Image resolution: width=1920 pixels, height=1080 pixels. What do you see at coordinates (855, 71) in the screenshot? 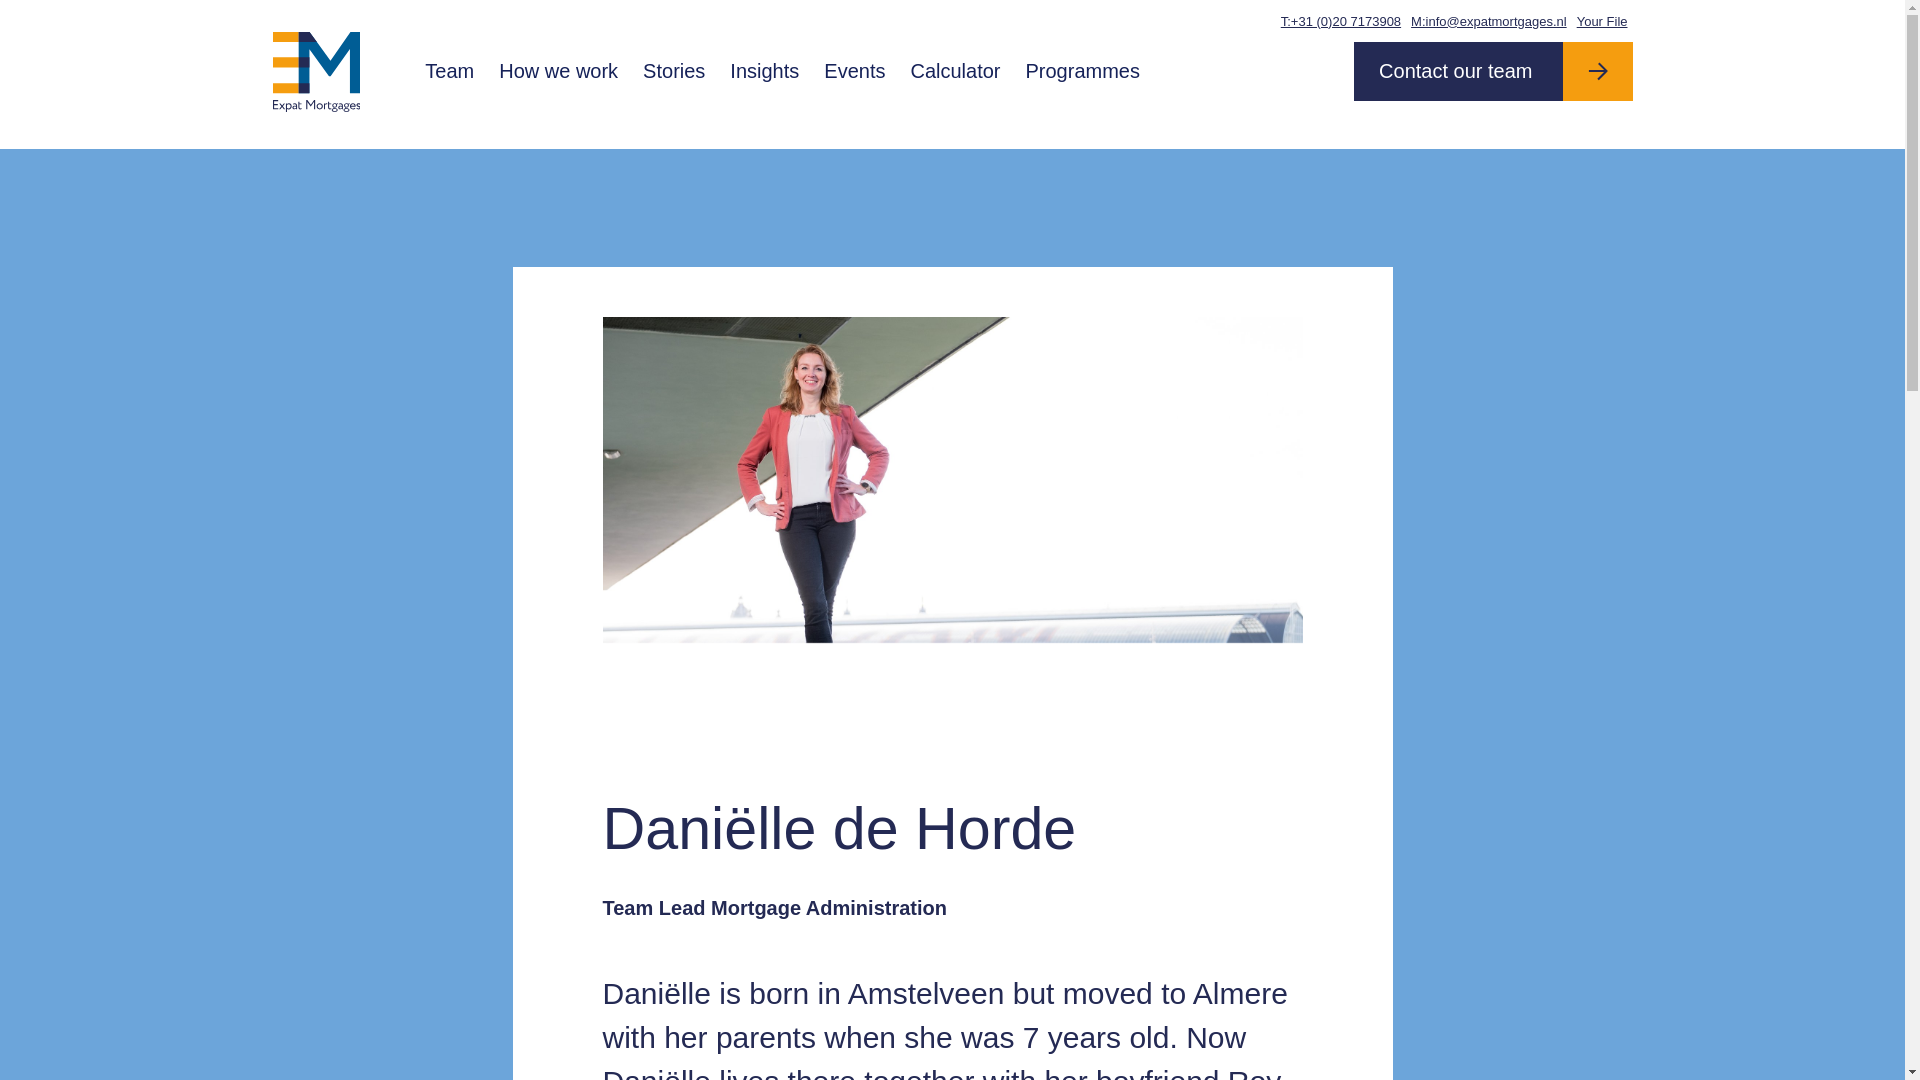
I see `Events` at bounding box center [855, 71].